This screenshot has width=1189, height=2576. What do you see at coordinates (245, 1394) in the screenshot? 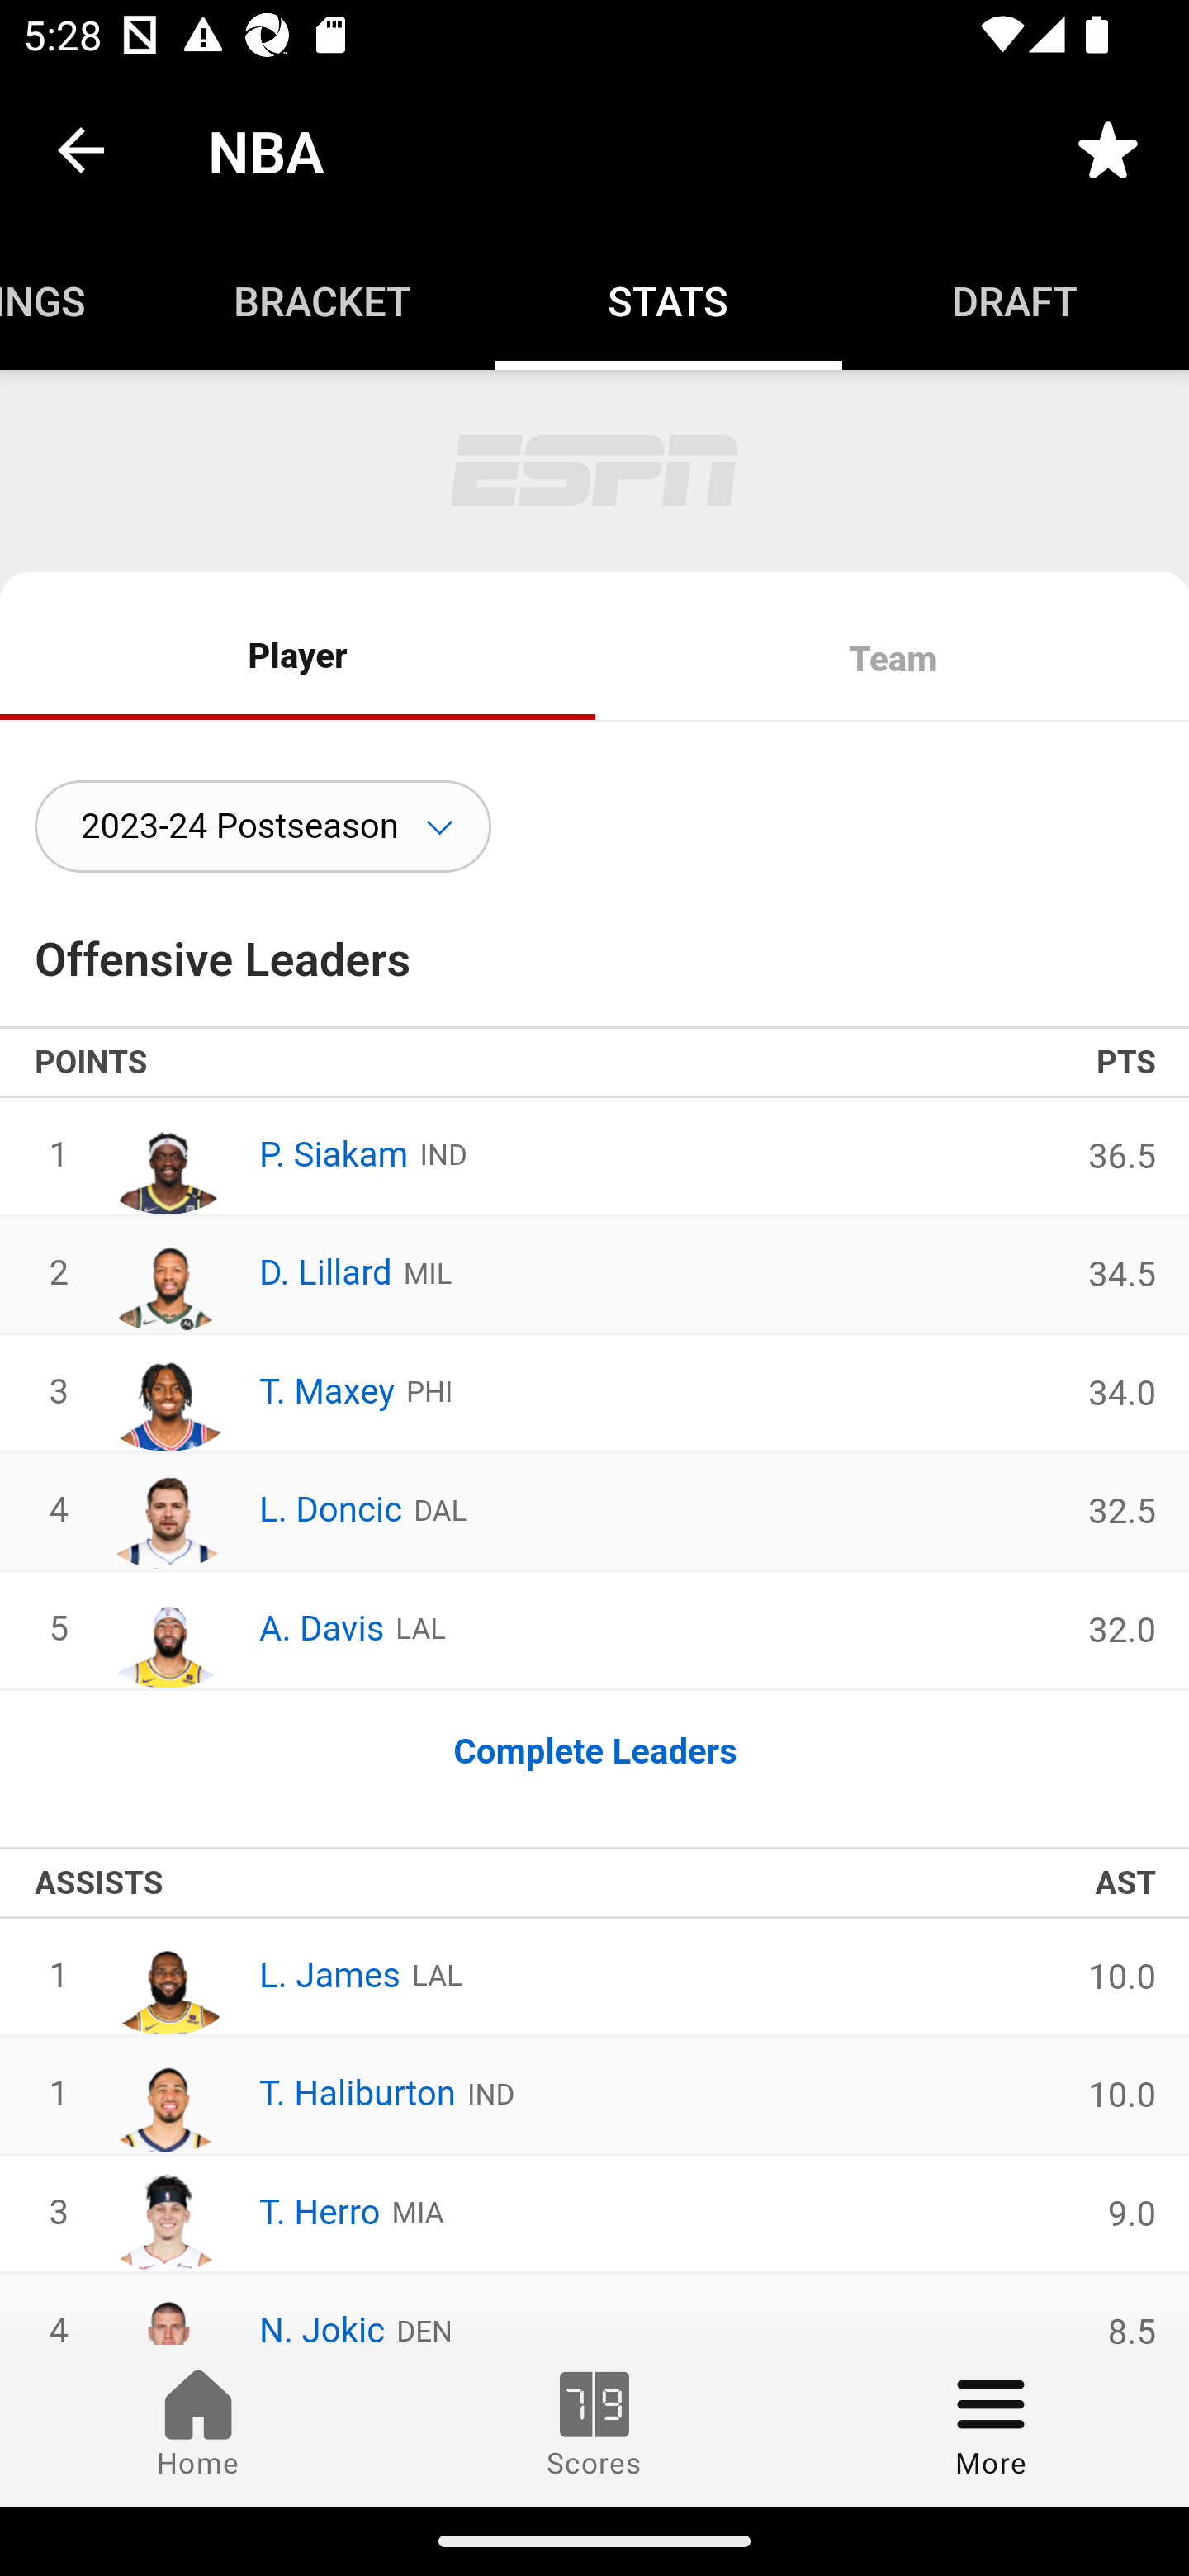
I see `T. Maxey Tyrese Maxey T. Maxey` at bounding box center [245, 1394].